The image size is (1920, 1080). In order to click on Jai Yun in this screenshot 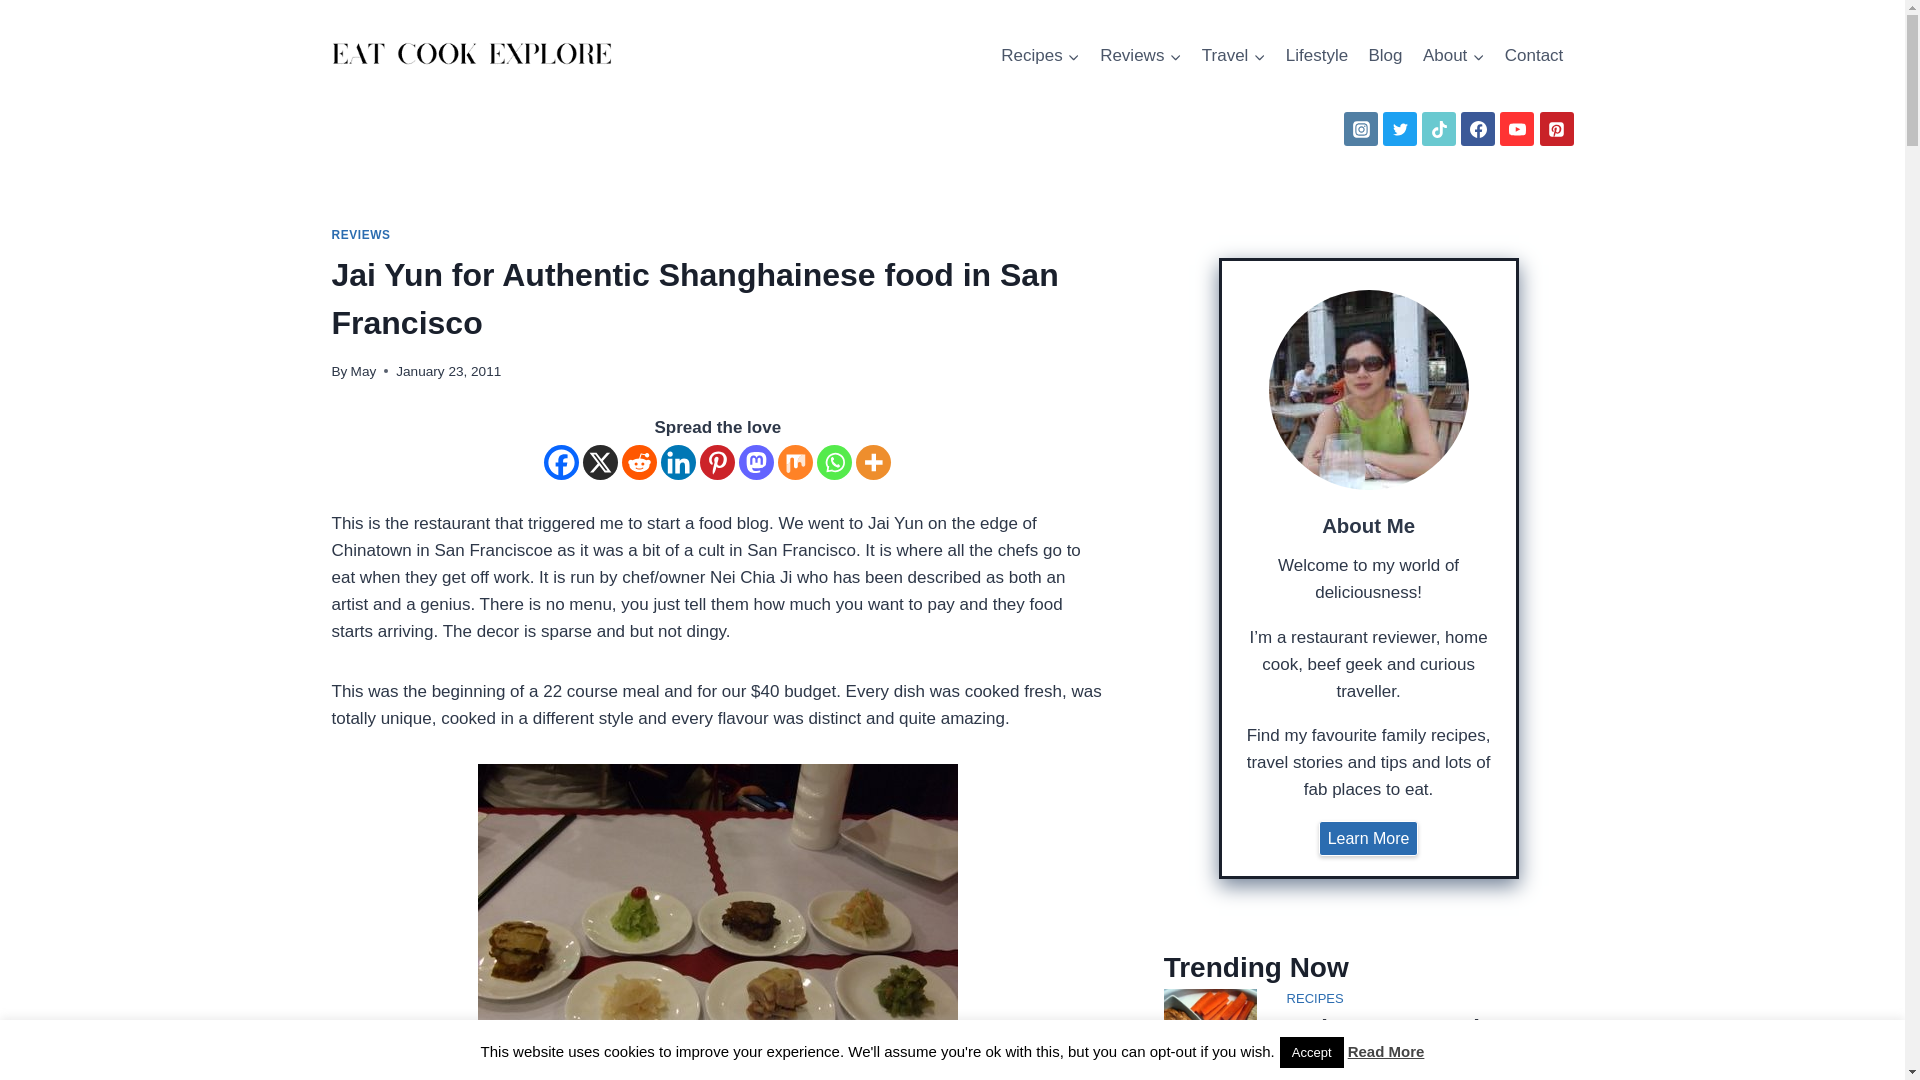, I will do `click(718, 922)`.